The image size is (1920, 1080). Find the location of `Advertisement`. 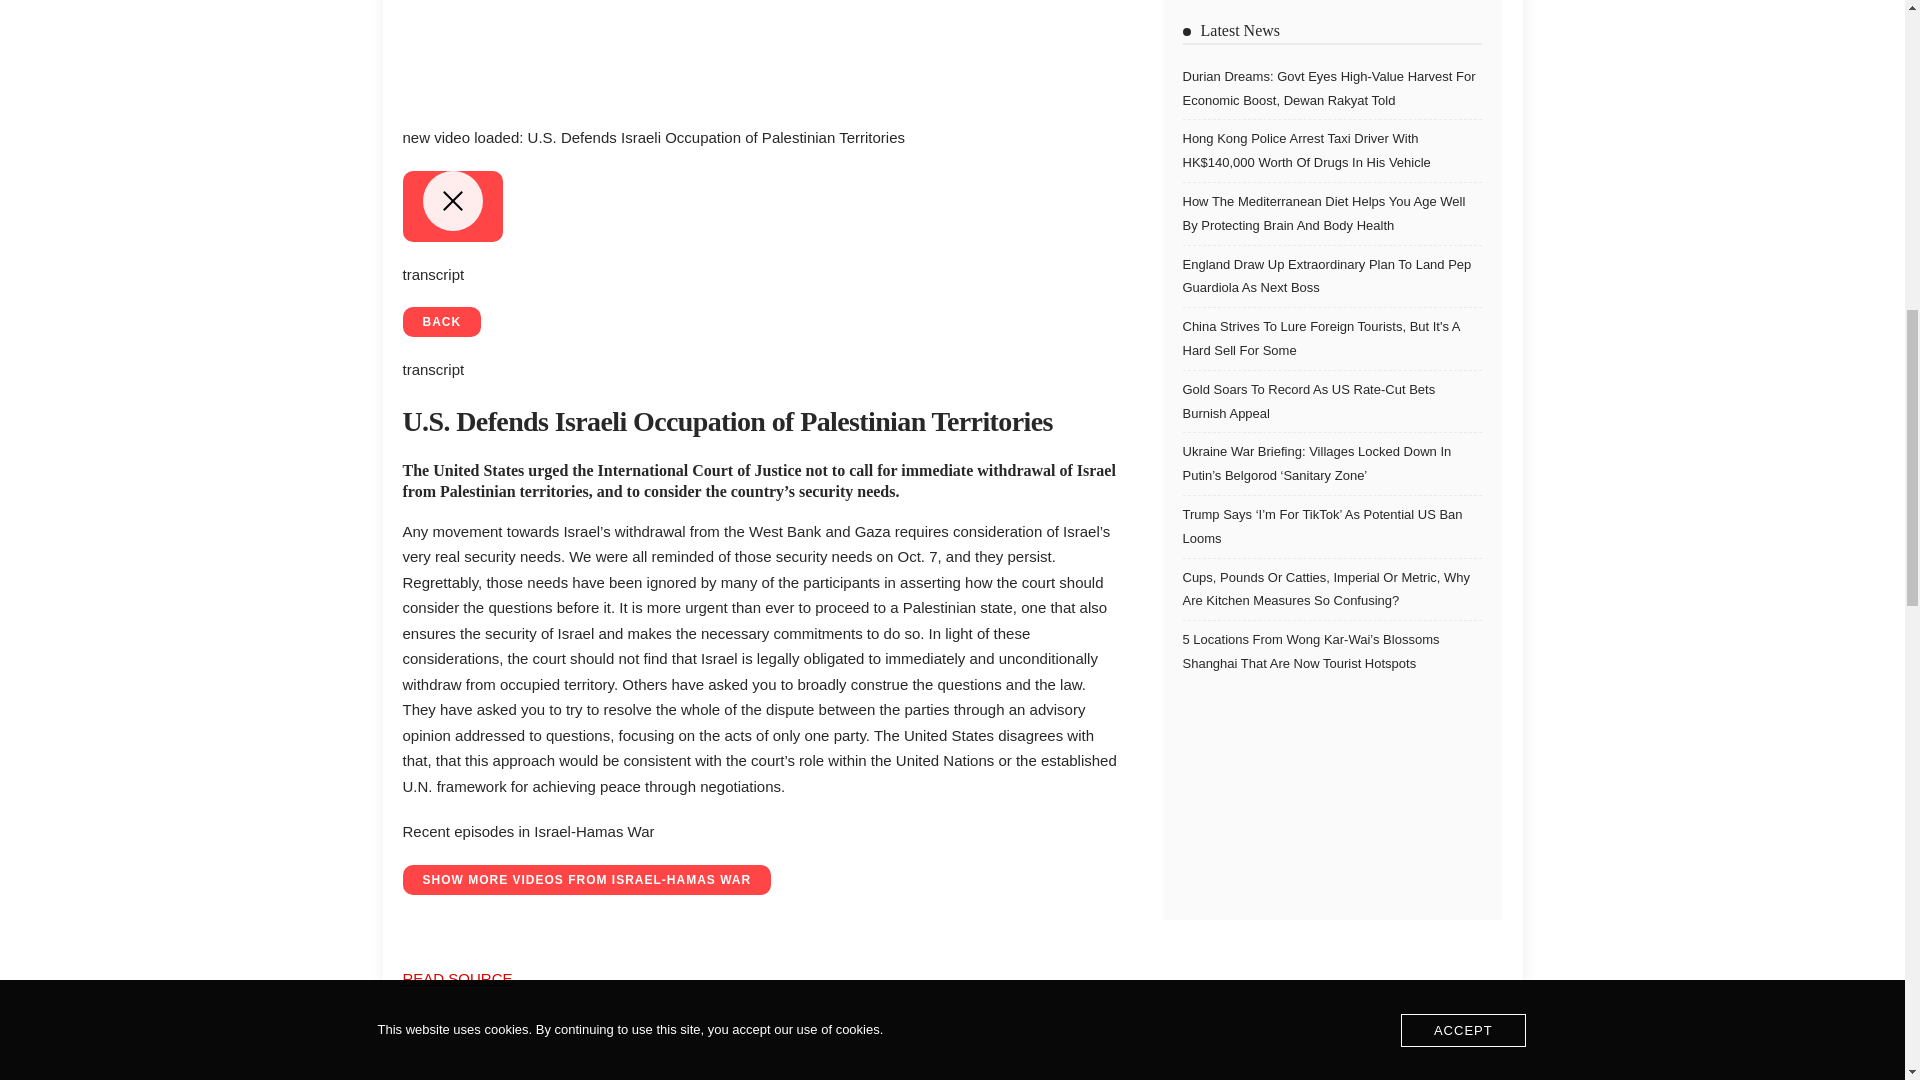

Advertisement is located at coordinates (761, 49).